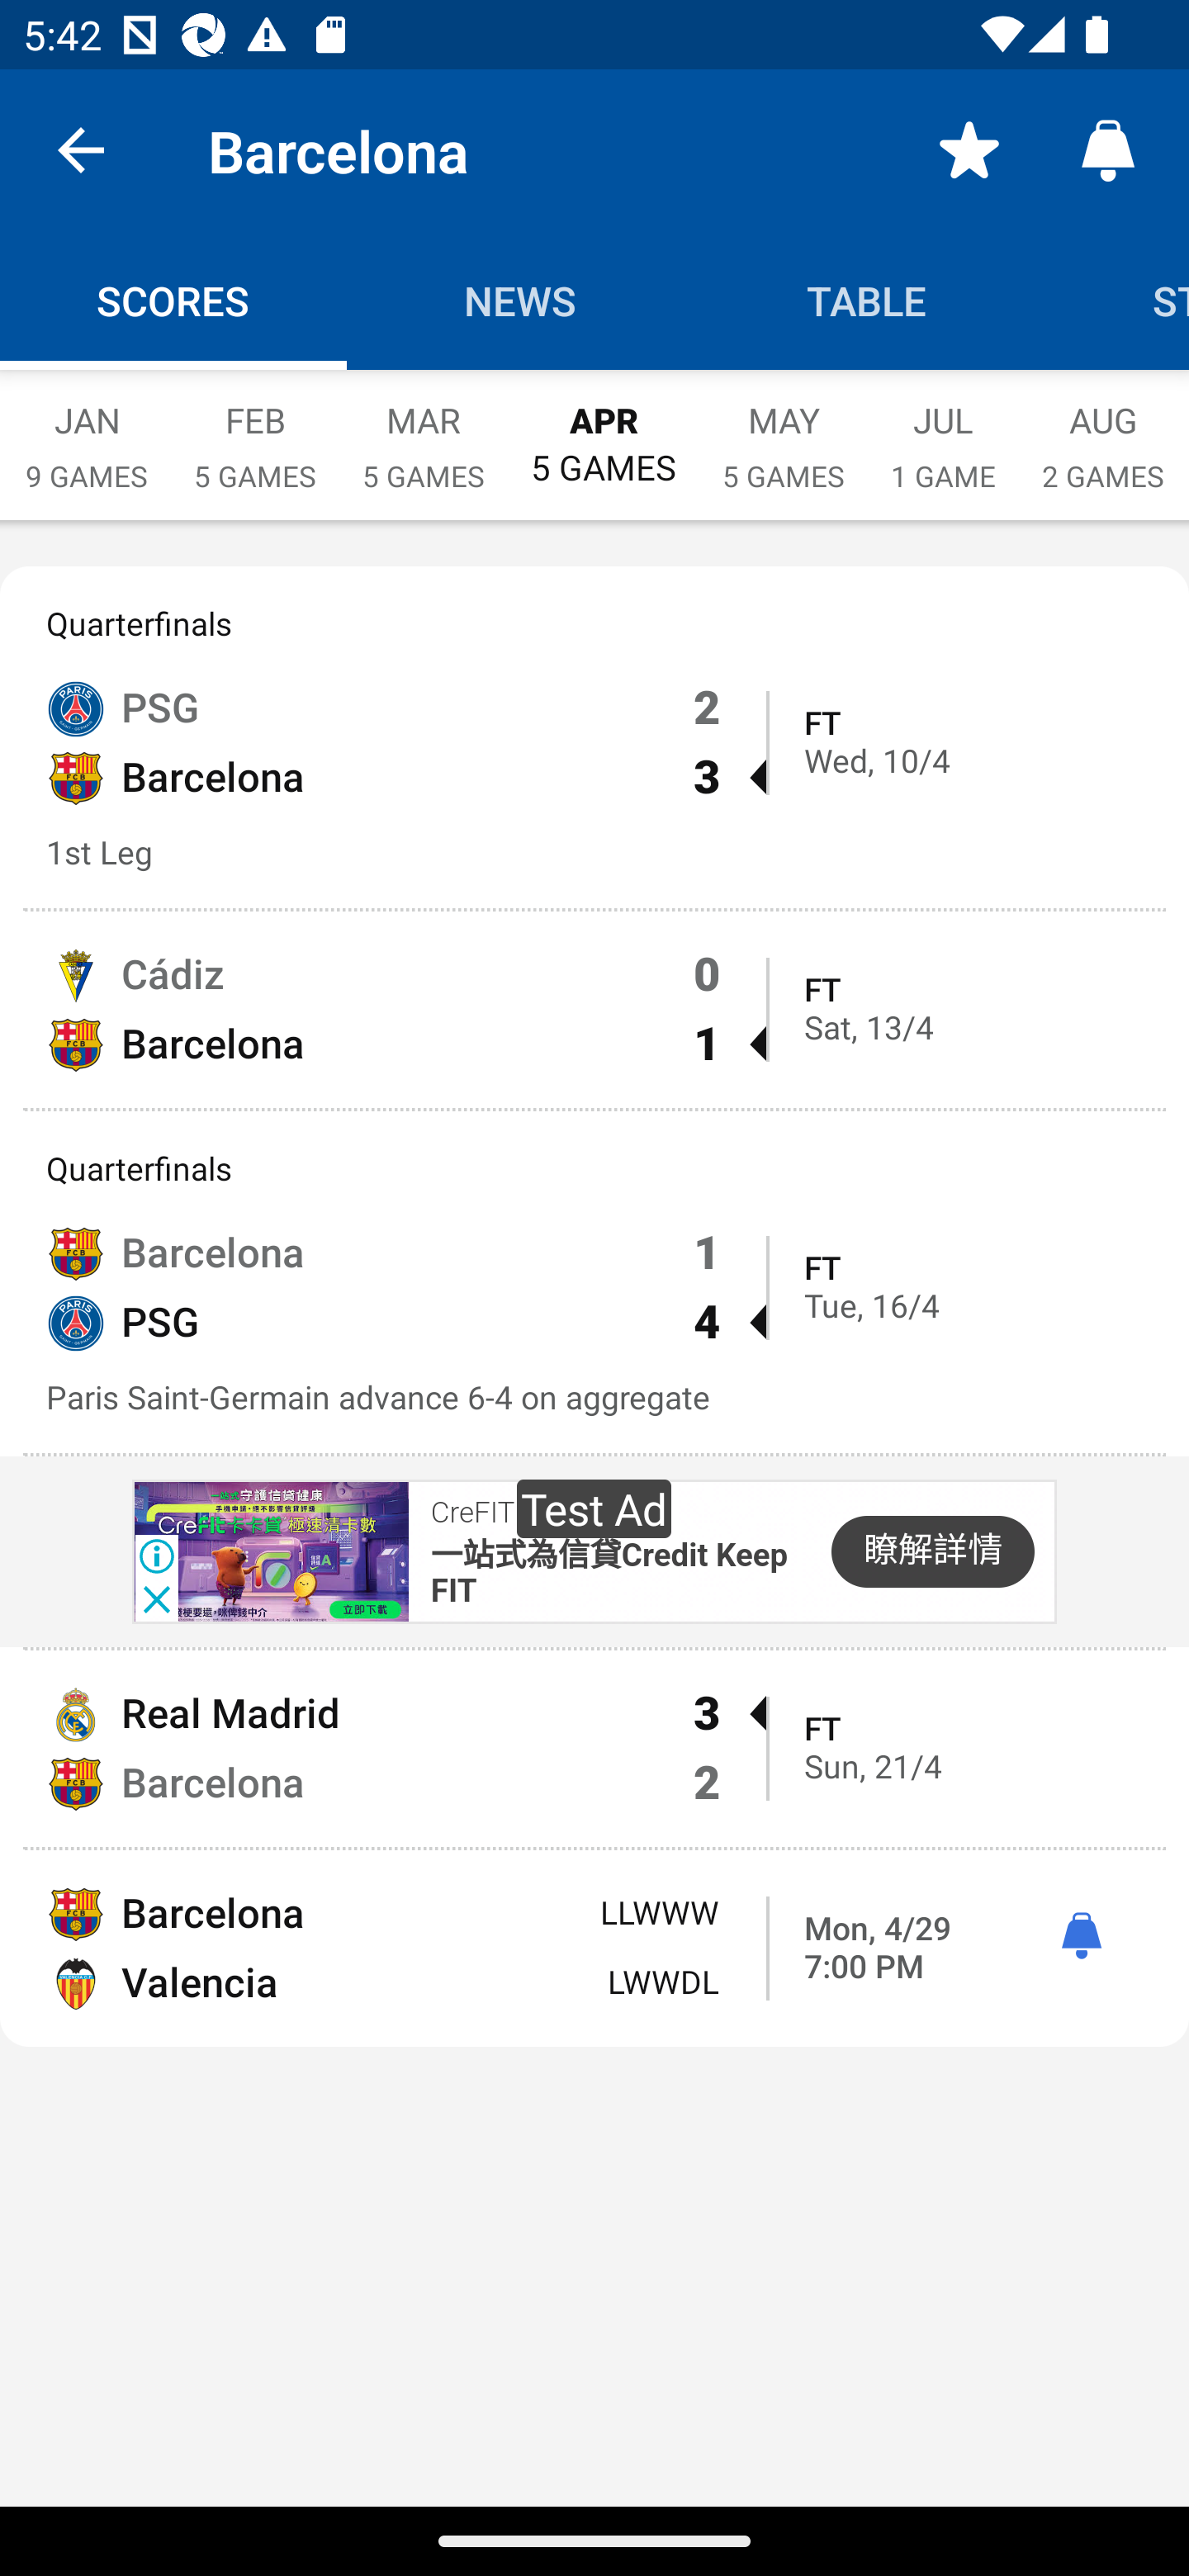 This screenshot has height=2576, width=1189. Describe the element at coordinates (943, 431) in the screenshot. I see `JUL 1 GAME` at that location.